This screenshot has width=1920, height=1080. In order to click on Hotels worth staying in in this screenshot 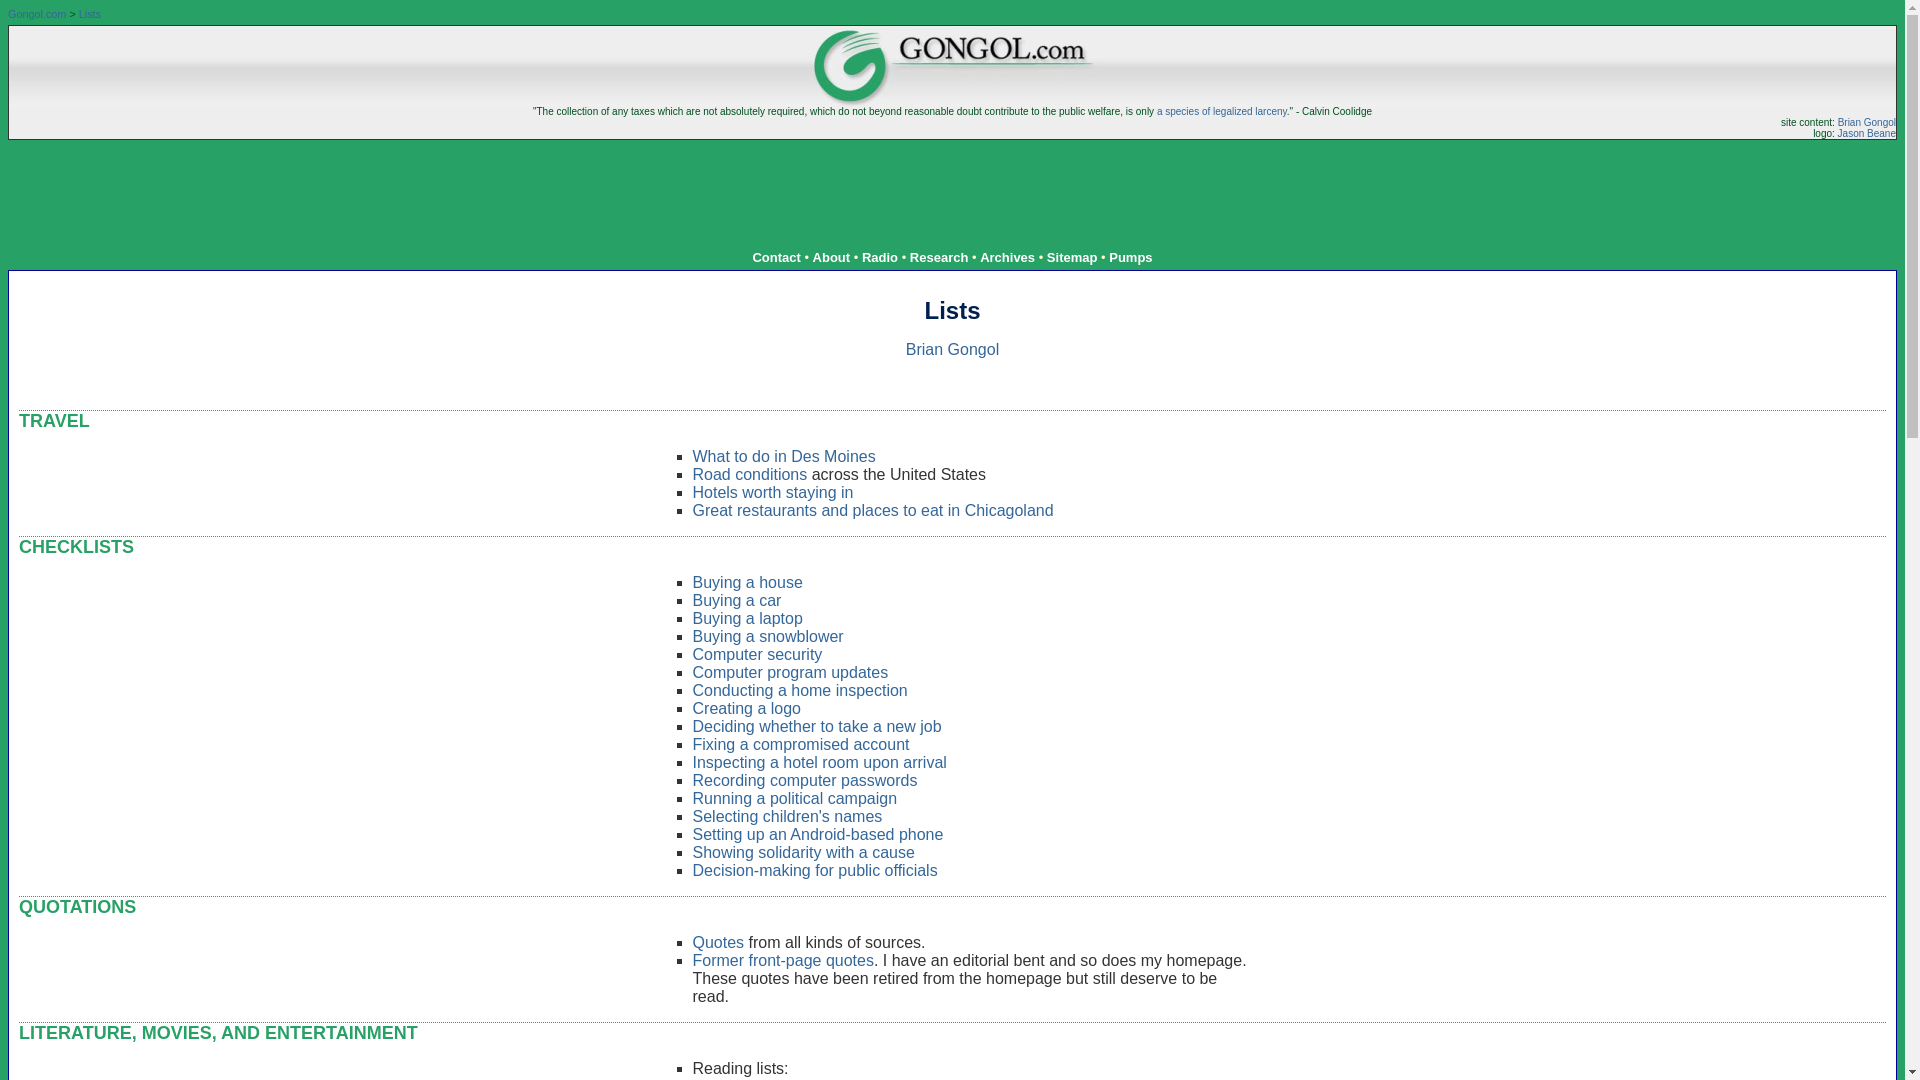, I will do `click(772, 492)`.